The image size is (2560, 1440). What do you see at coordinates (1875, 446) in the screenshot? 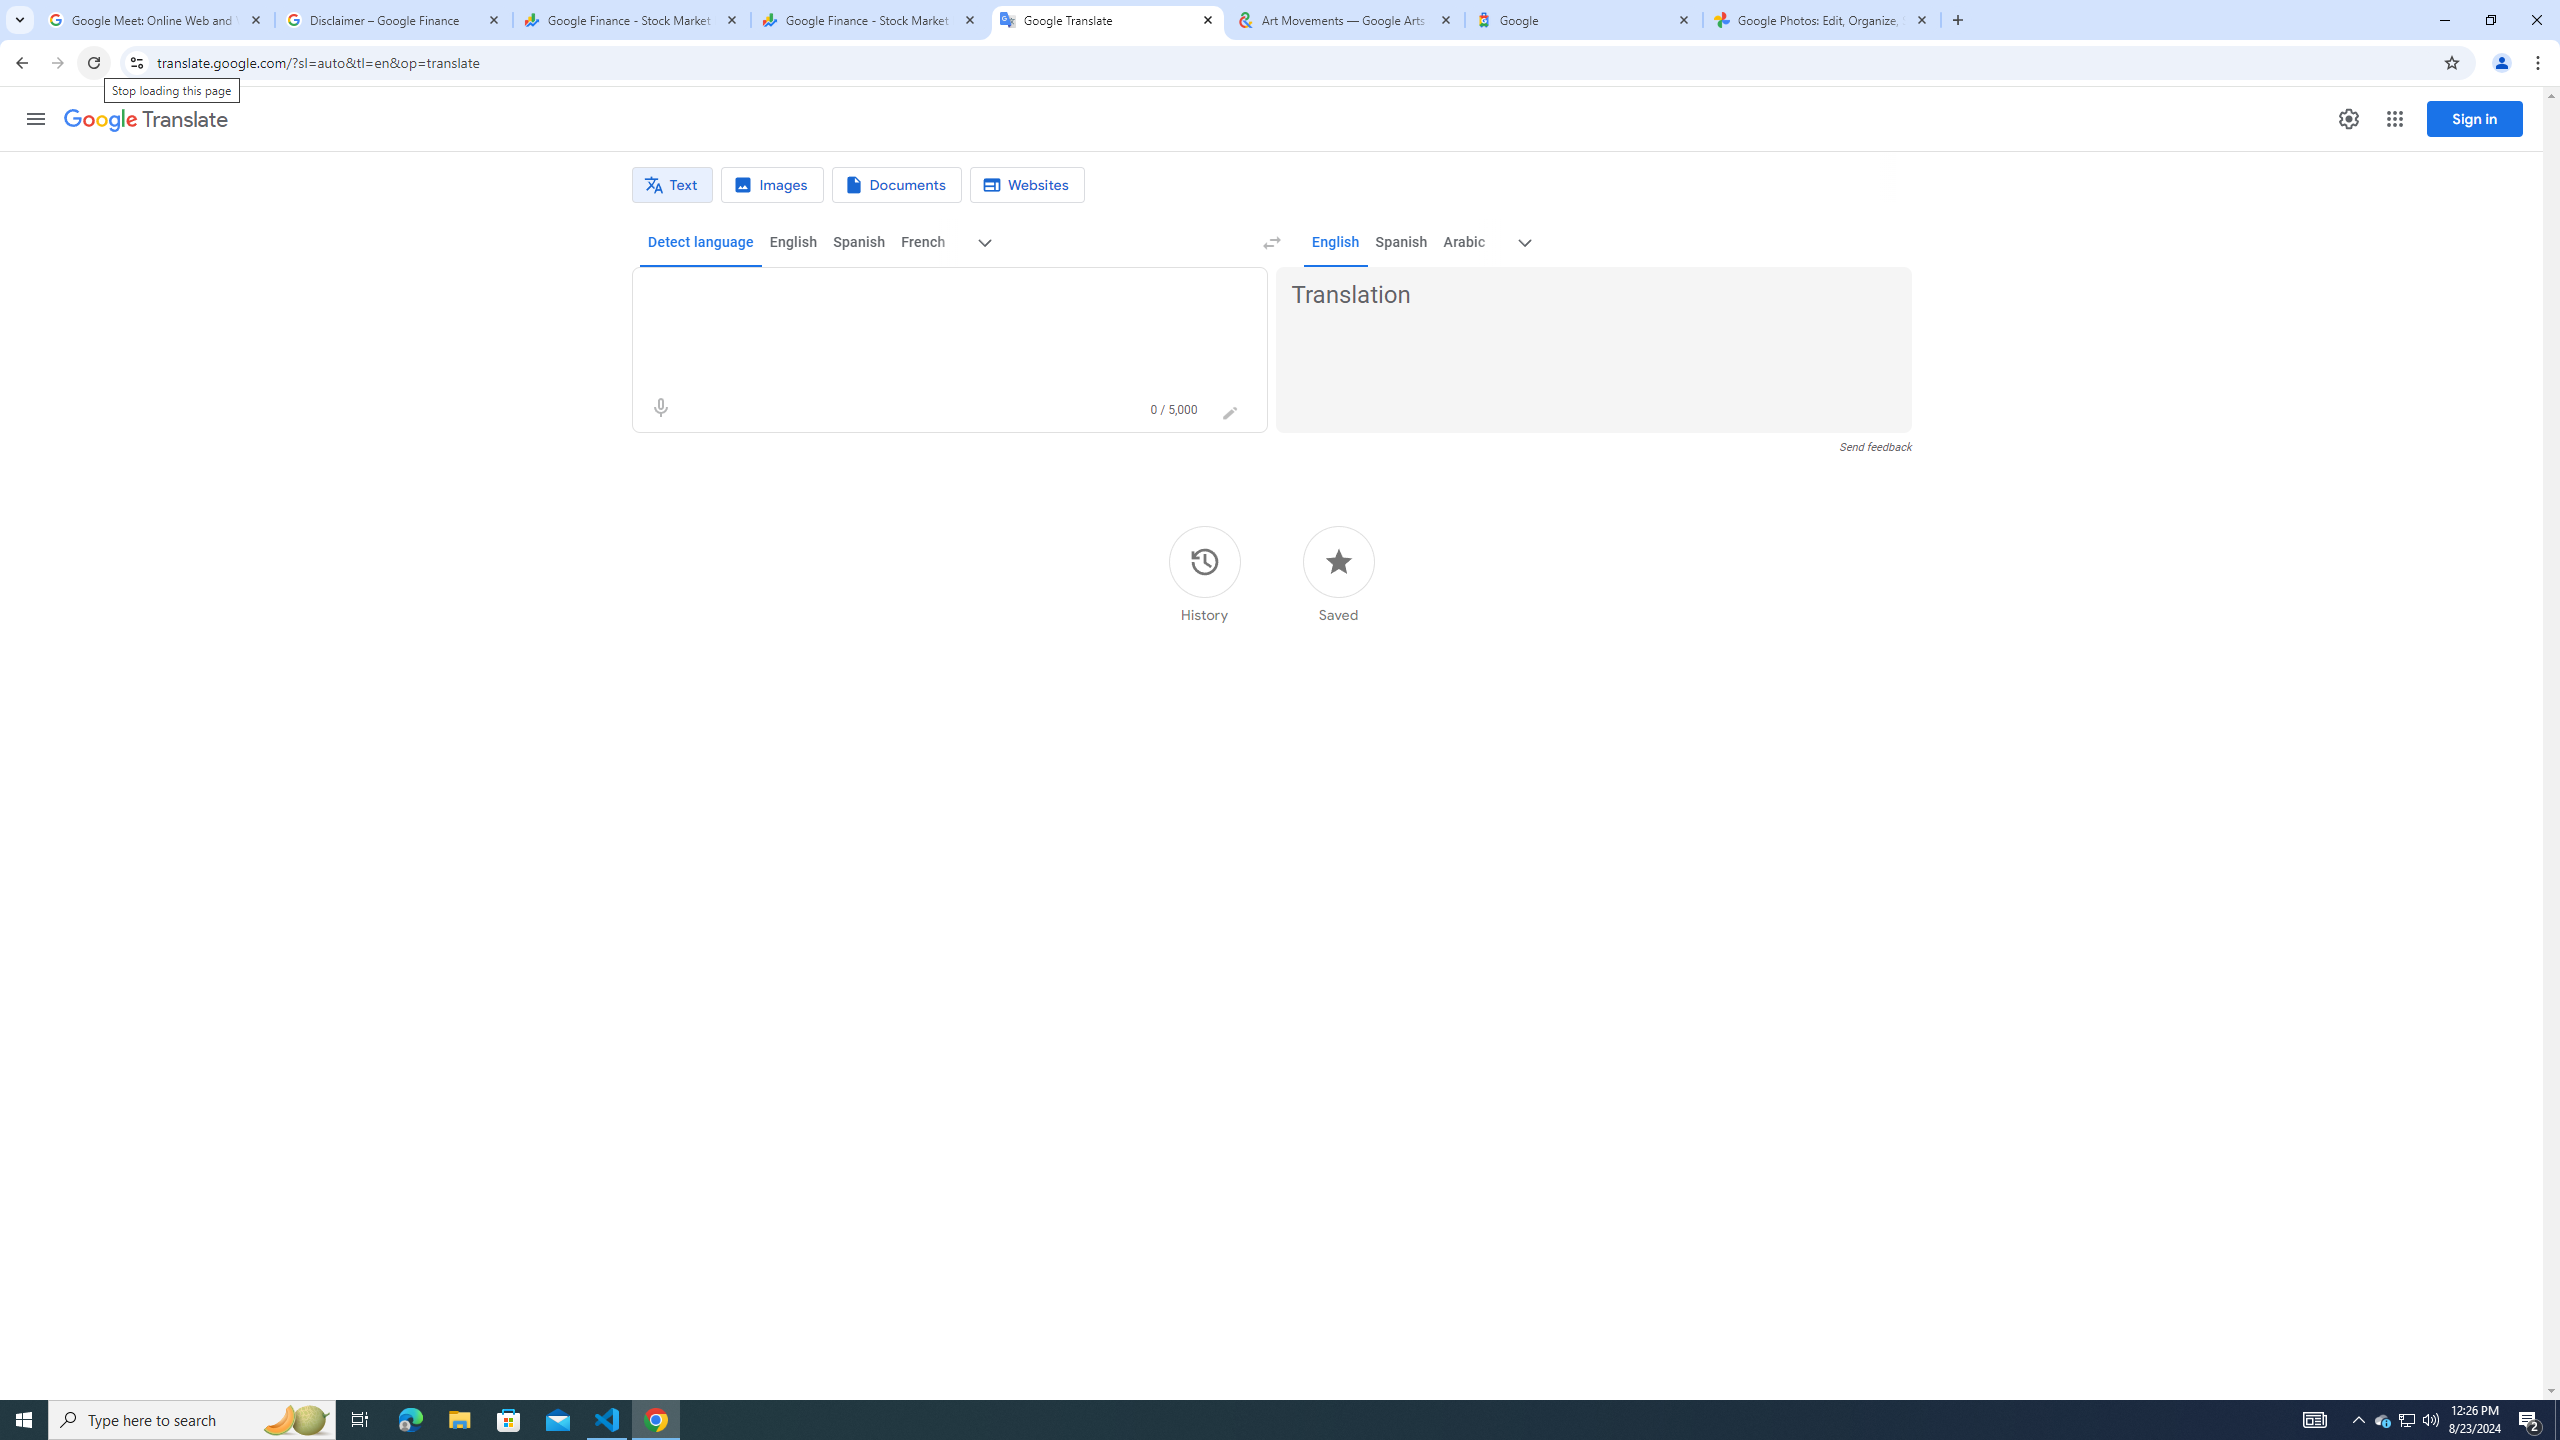
I see `Send feedback` at bounding box center [1875, 446].